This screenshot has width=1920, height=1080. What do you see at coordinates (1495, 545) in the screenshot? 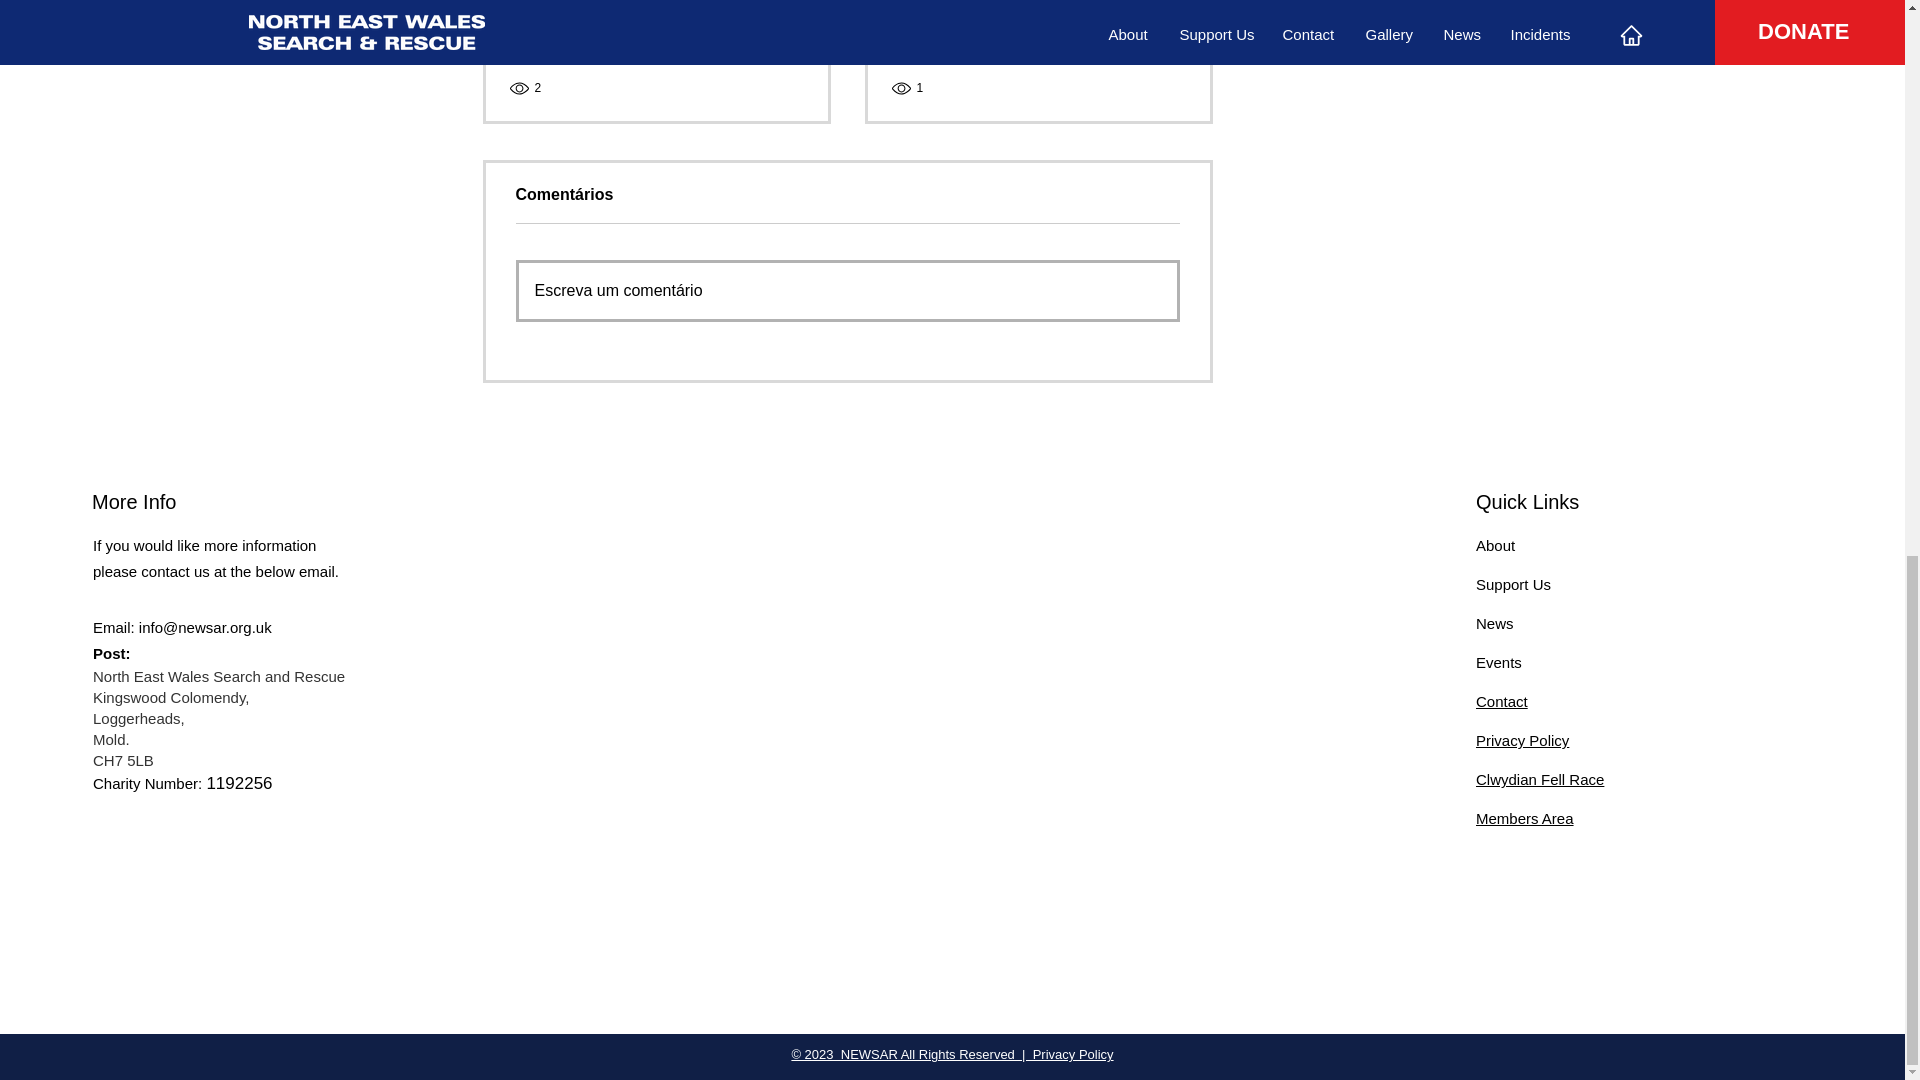
I see `About` at bounding box center [1495, 545].